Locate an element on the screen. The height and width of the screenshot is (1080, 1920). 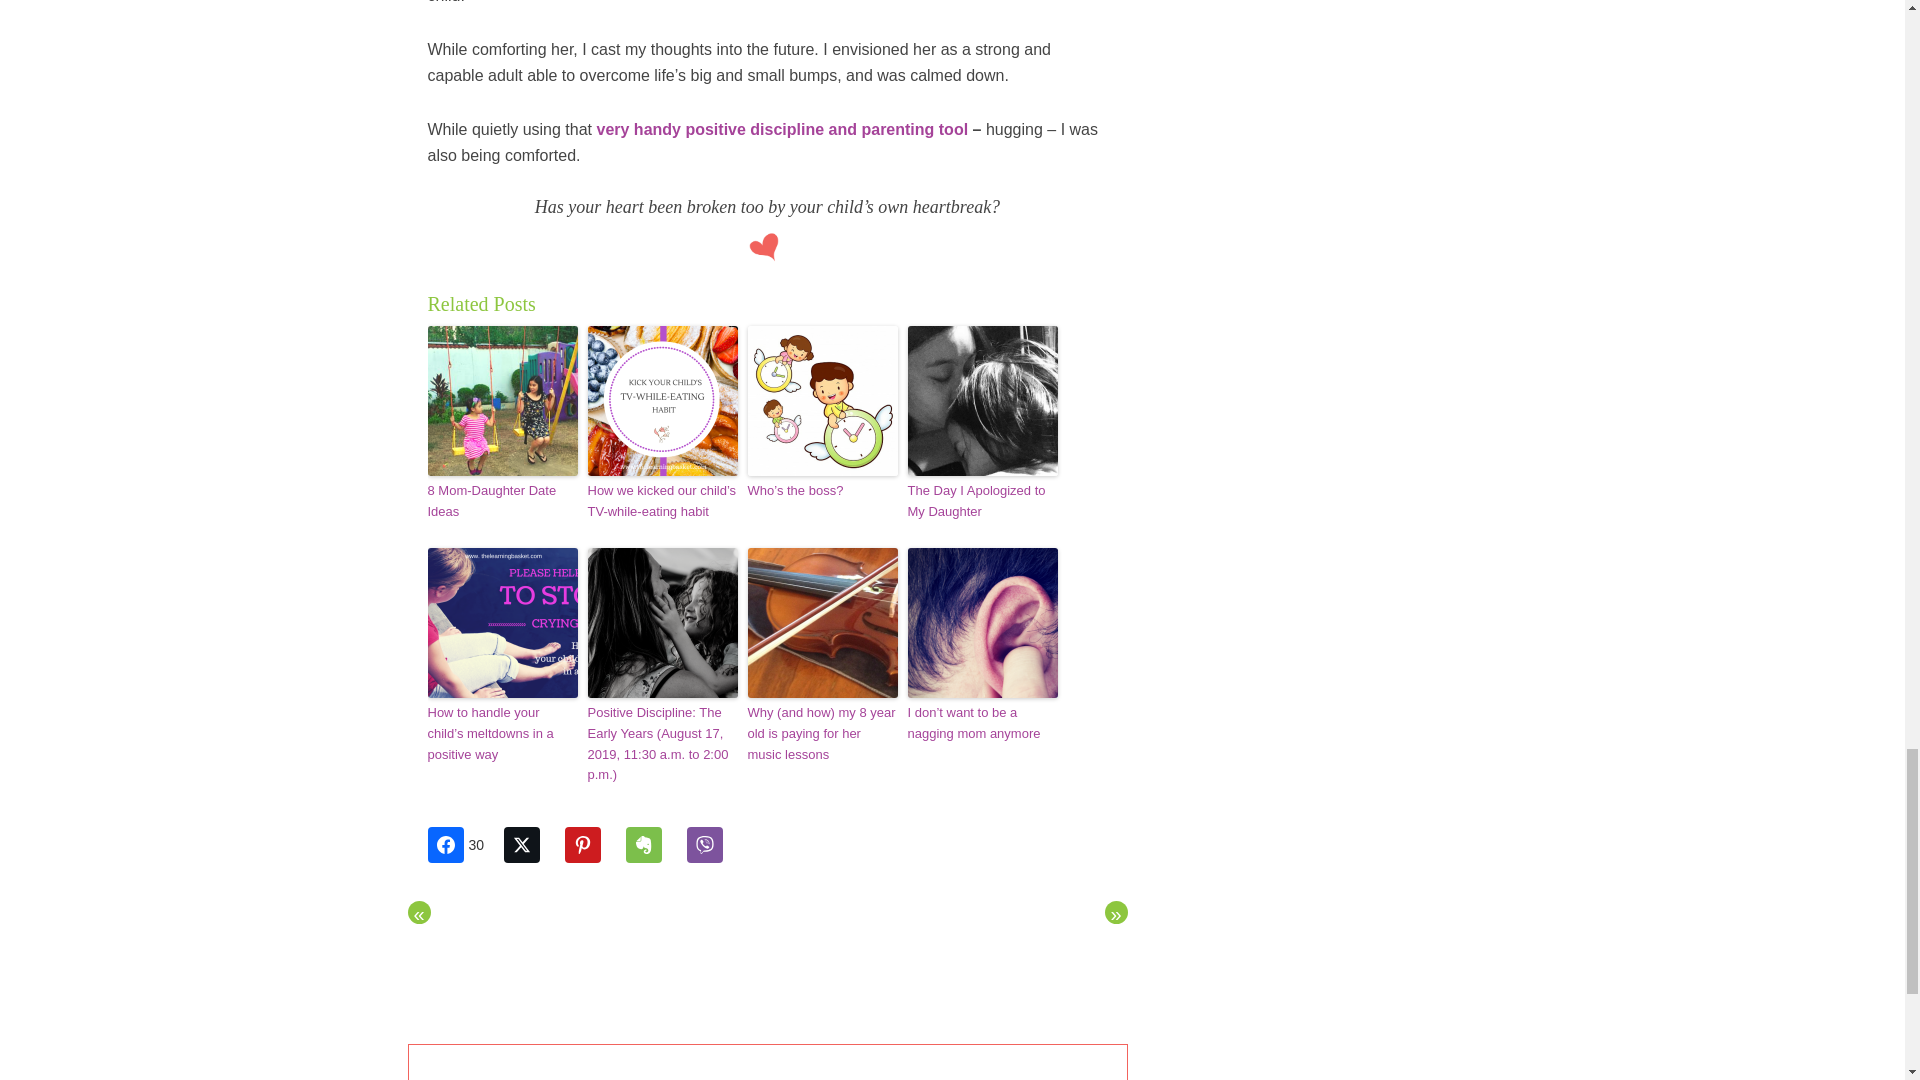
Previous Post: 5 Ways to Explore Ancient Egypt is located at coordinates (418, 912).